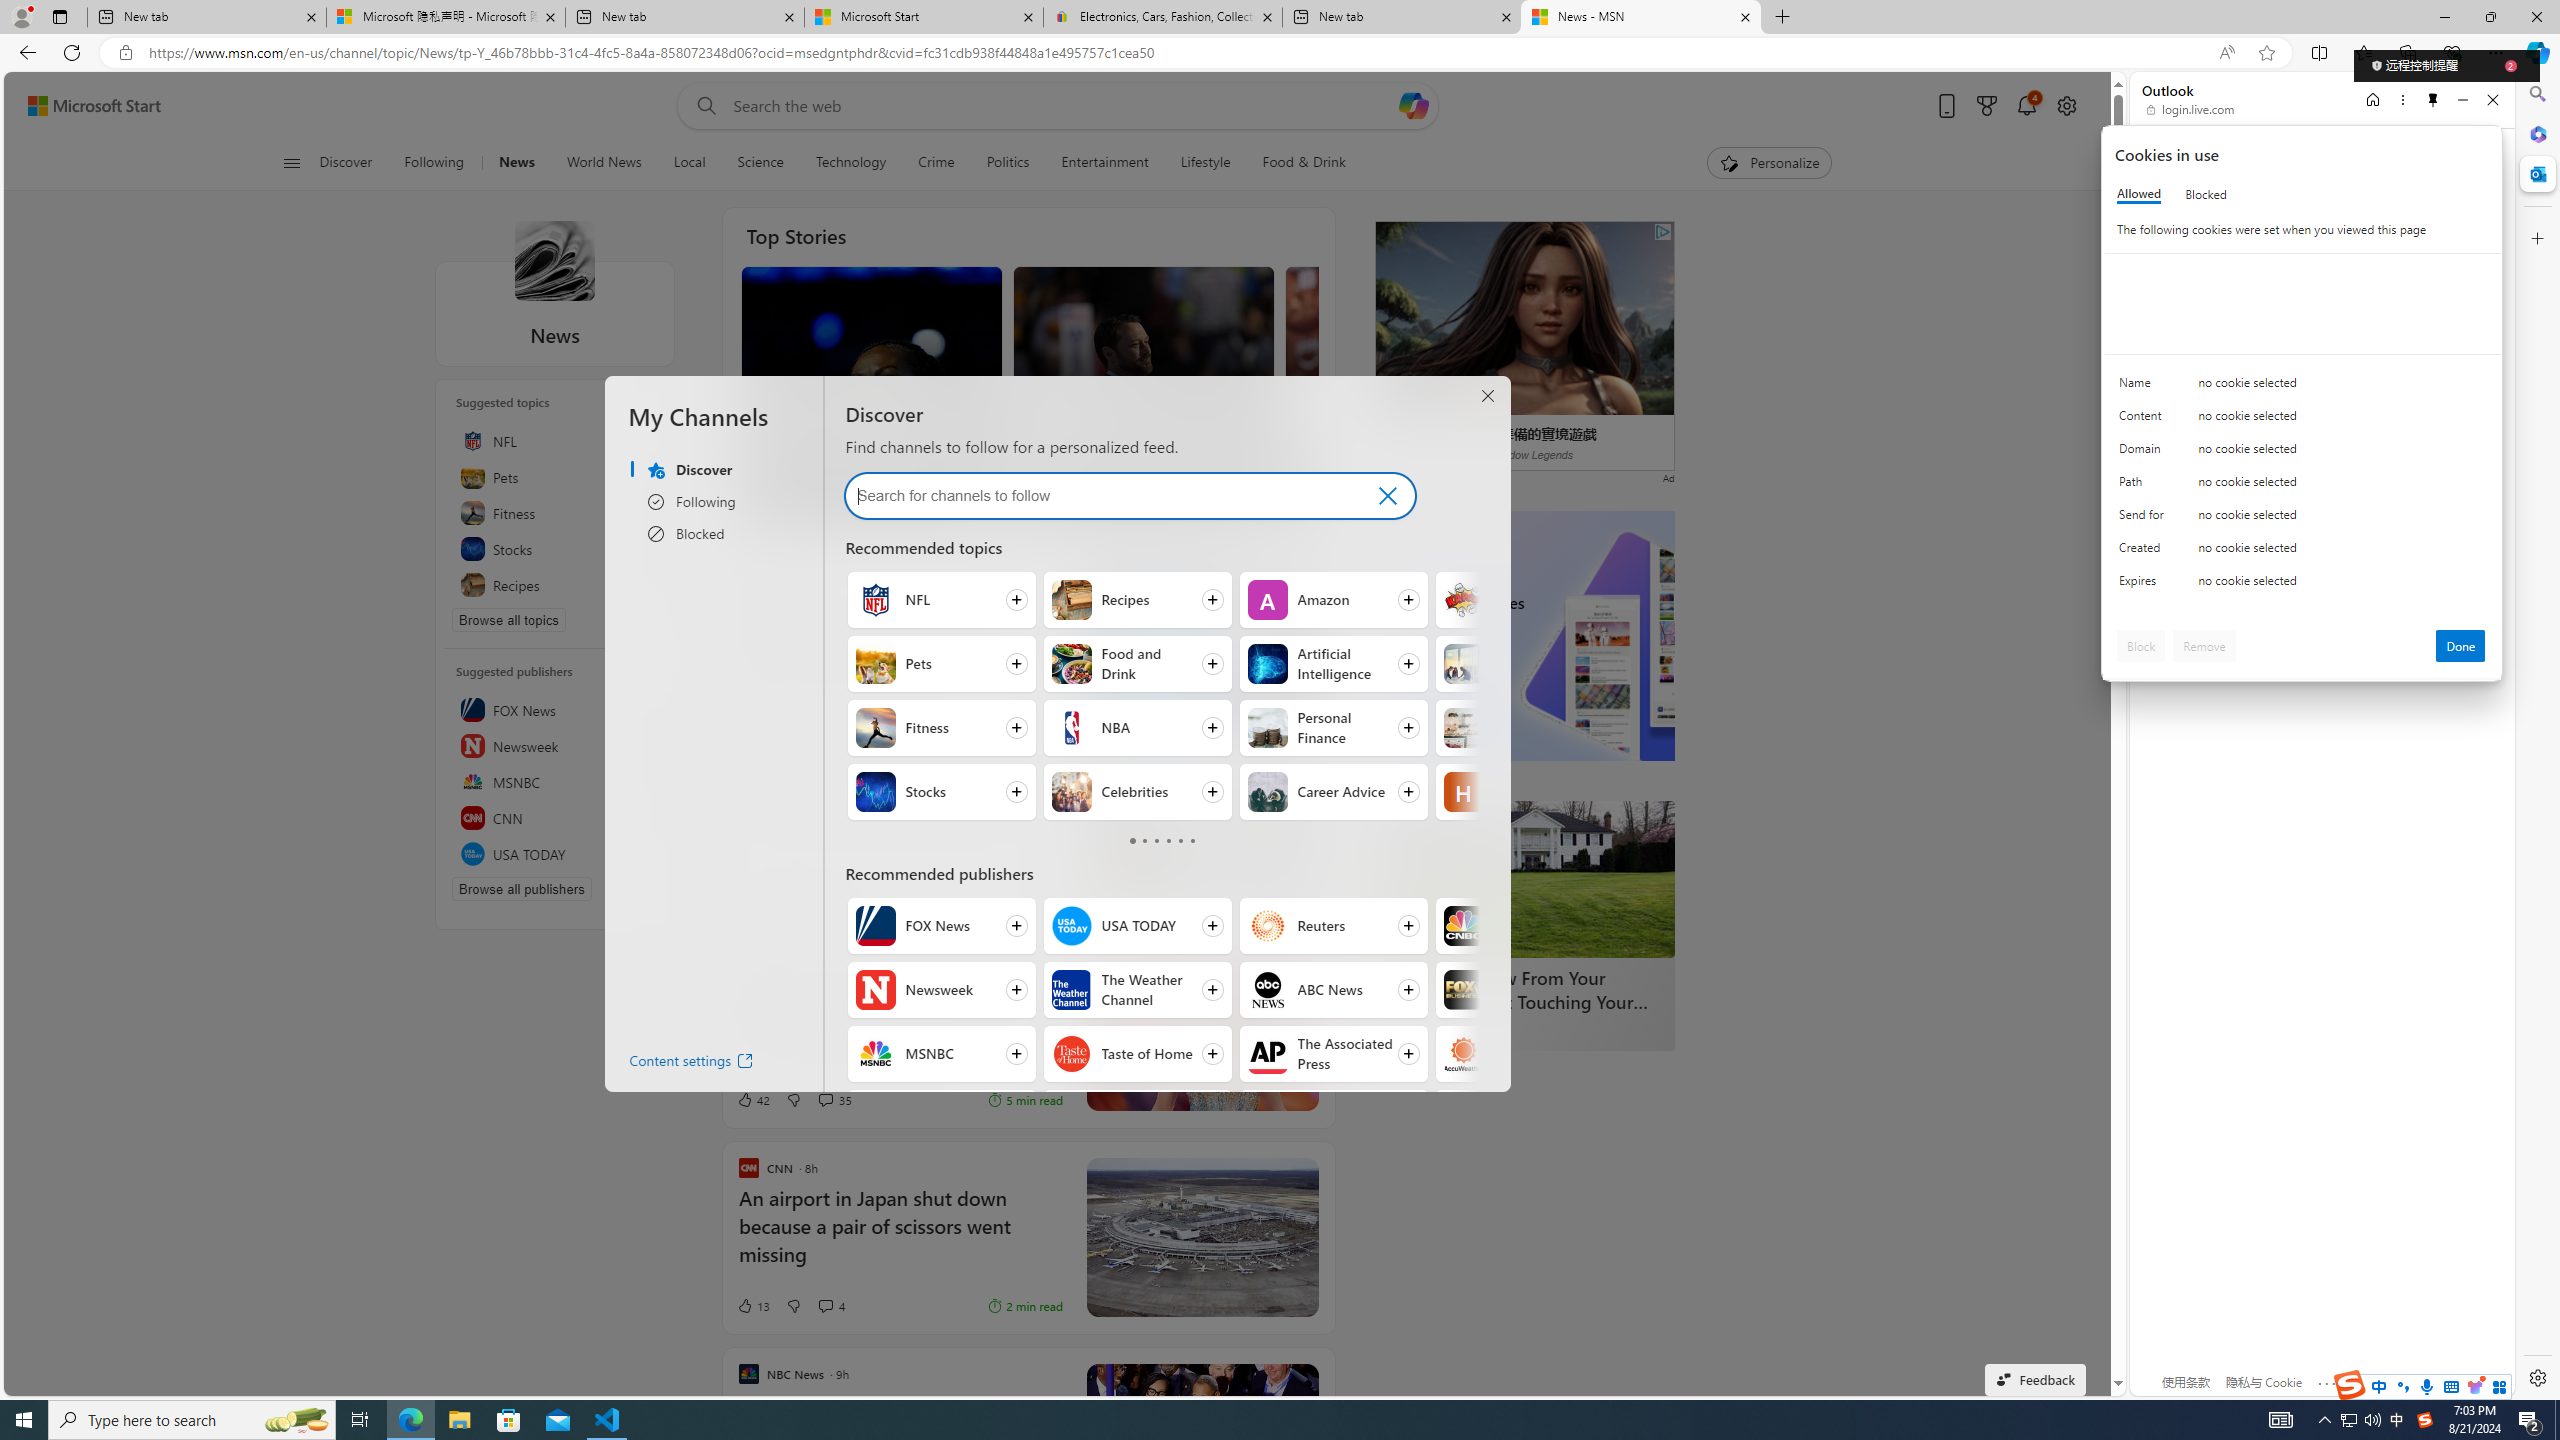  Describe the element at coordinates (1028, 844) in the screenshot. I see `Use AI To Find Relevant CompsAdComparables.ai` at that location.